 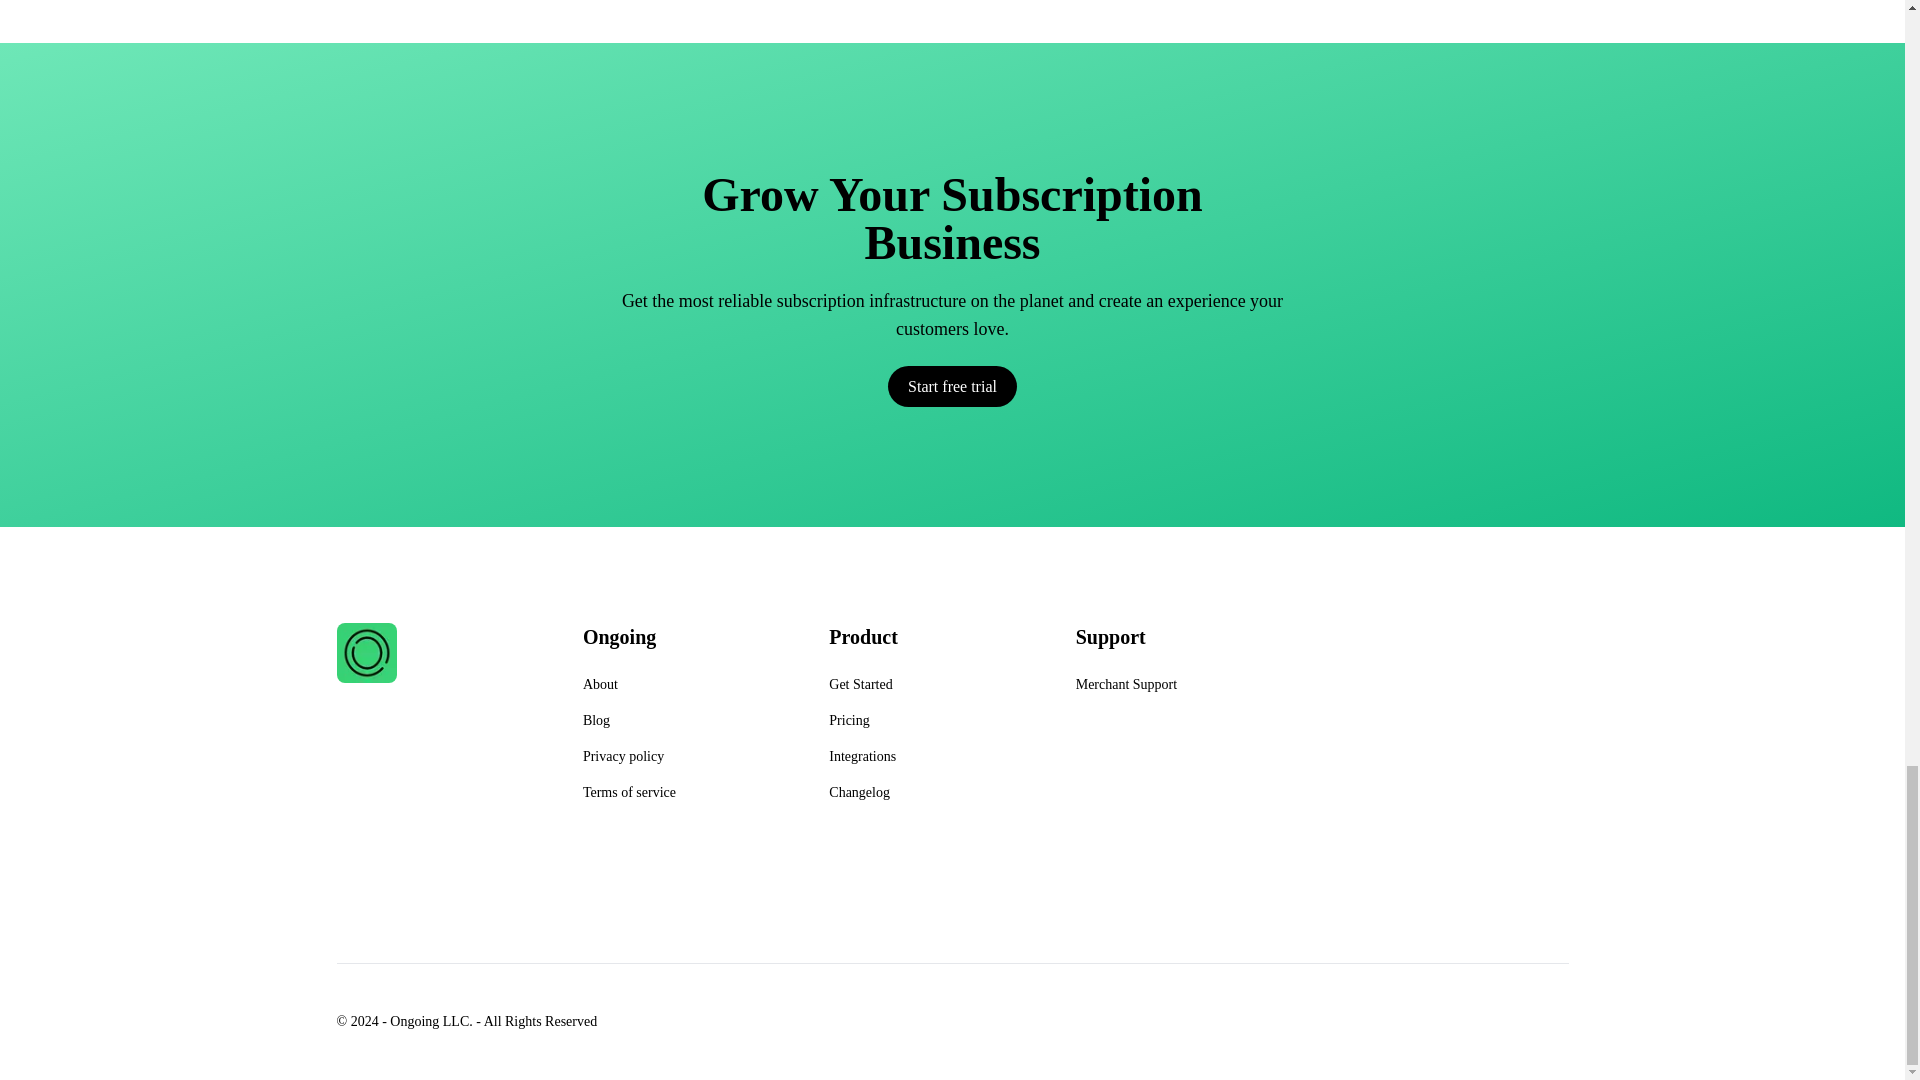 What do you see at coordinates (600, 684) in the screenshot?
I see `About` at bounding box center [600, 684].